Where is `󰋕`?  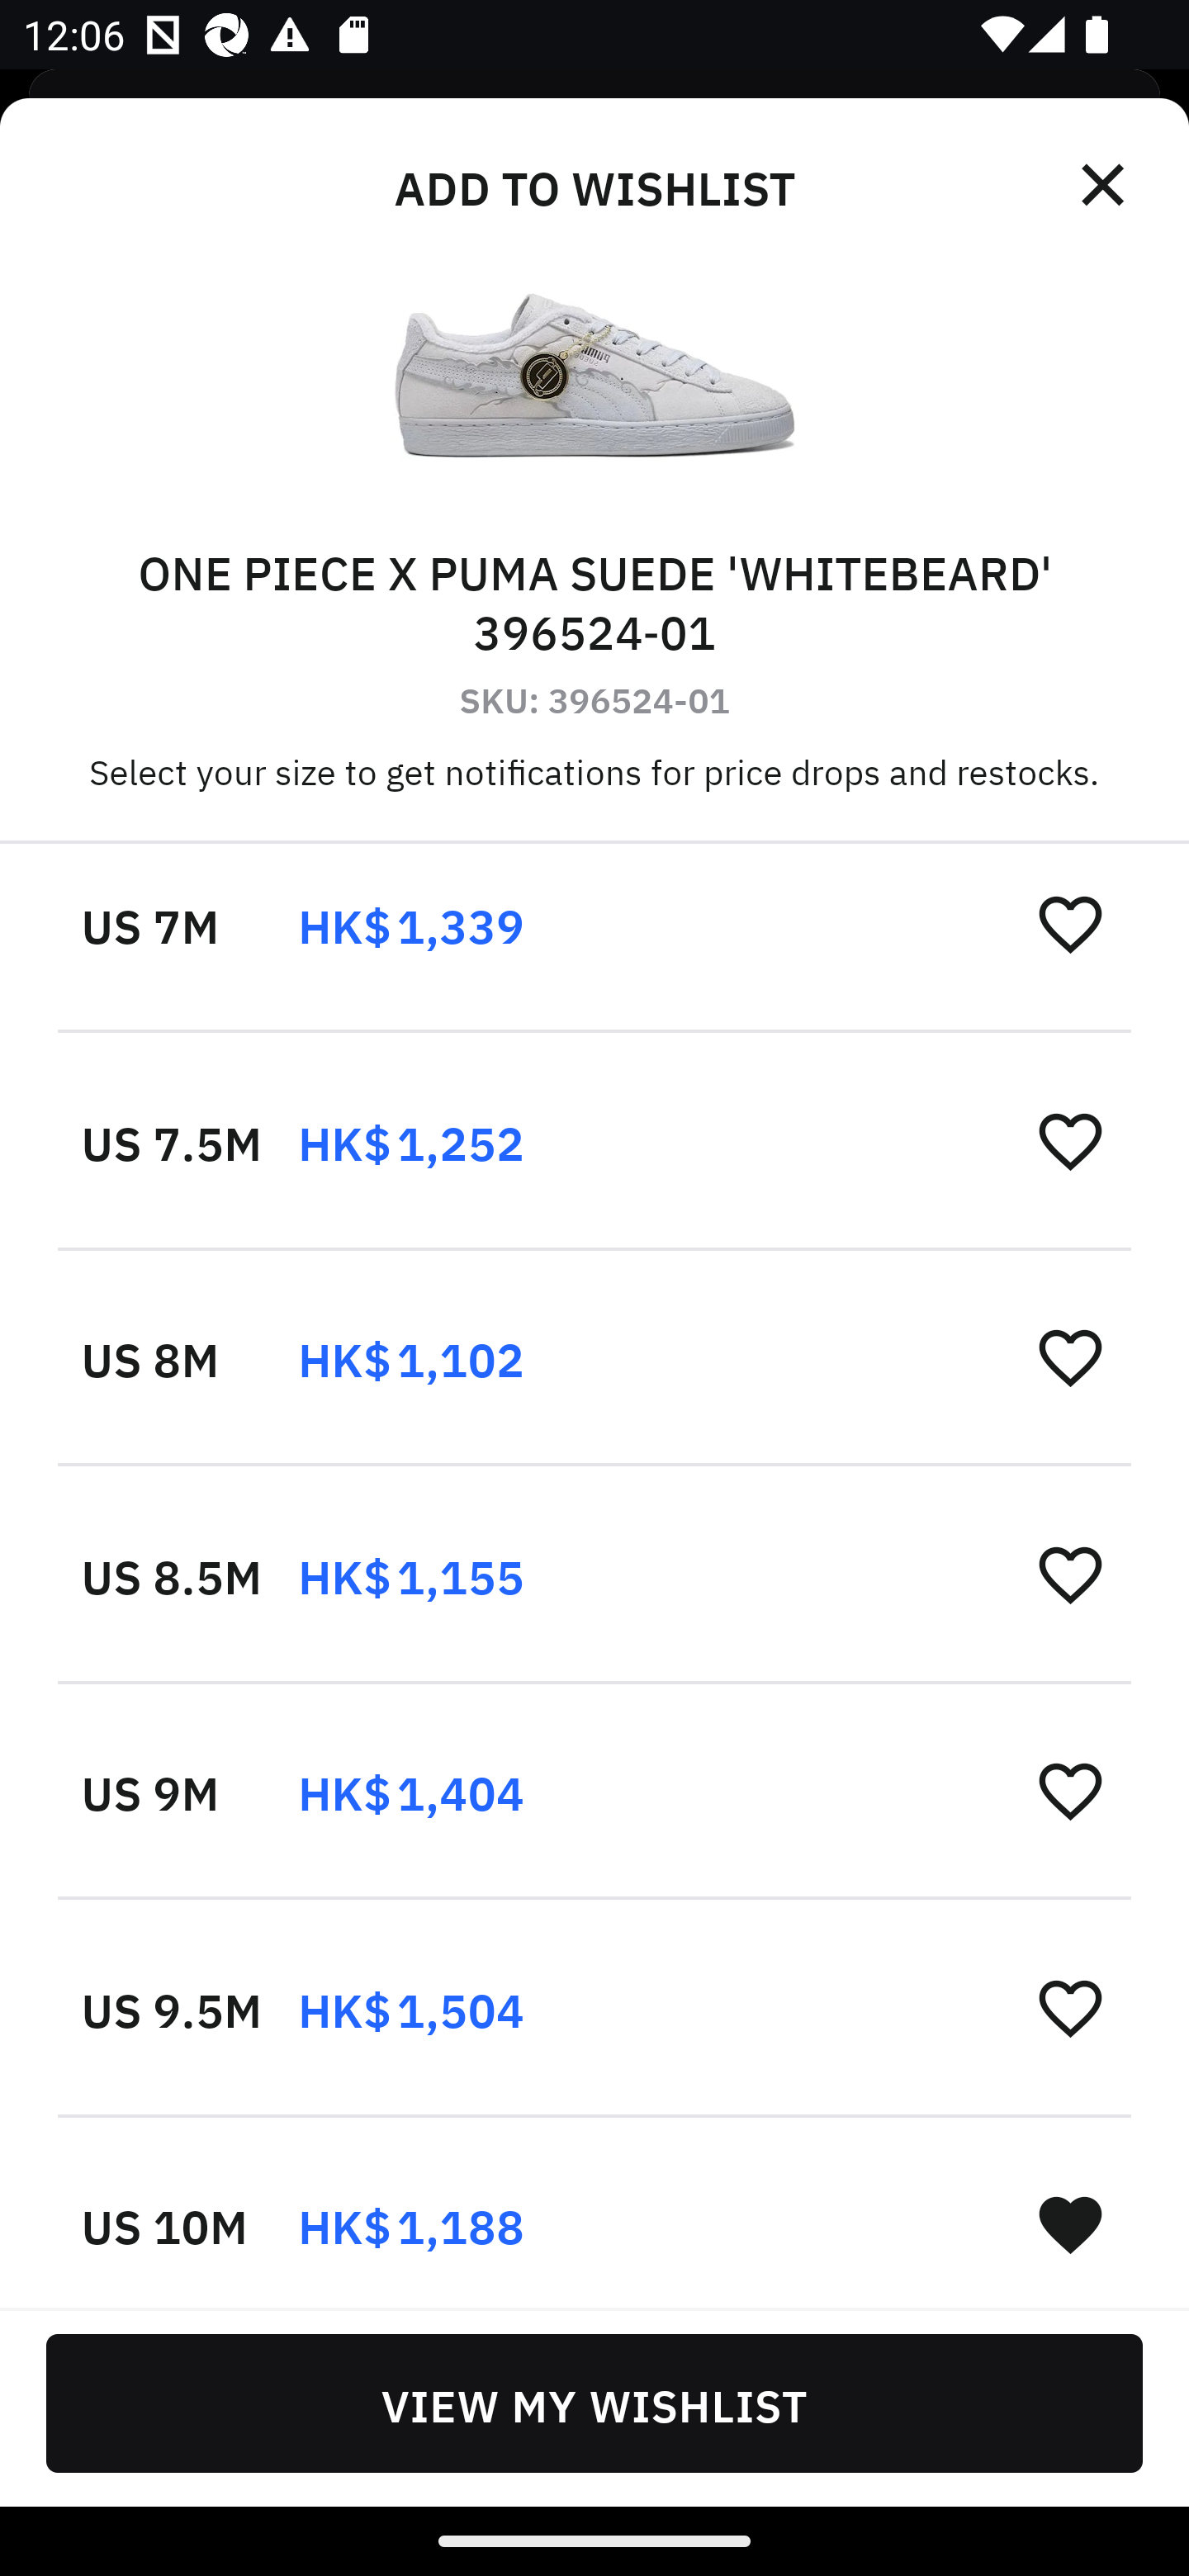 󰋕 is located at coordinates (1070, 923).